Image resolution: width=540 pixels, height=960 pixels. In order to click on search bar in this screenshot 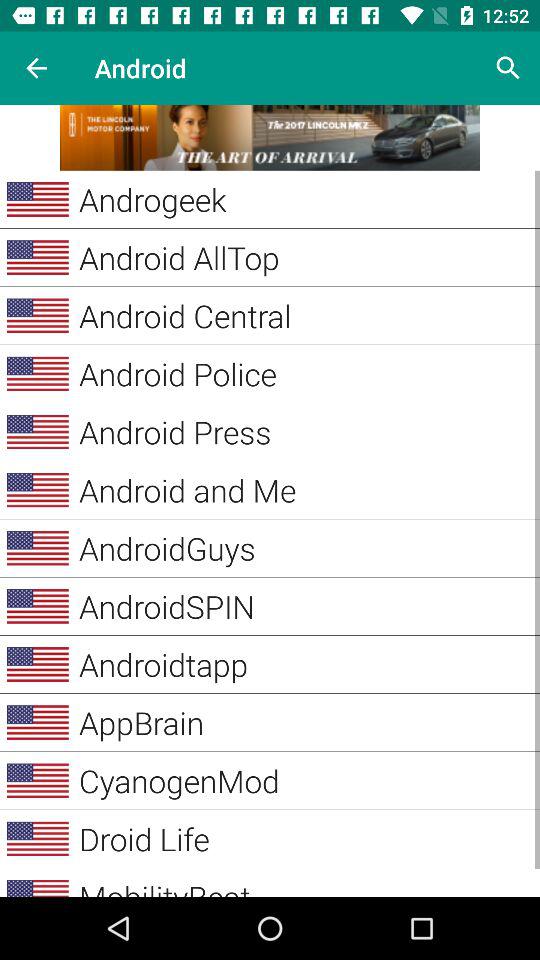, I will do `click(508, 68)`.